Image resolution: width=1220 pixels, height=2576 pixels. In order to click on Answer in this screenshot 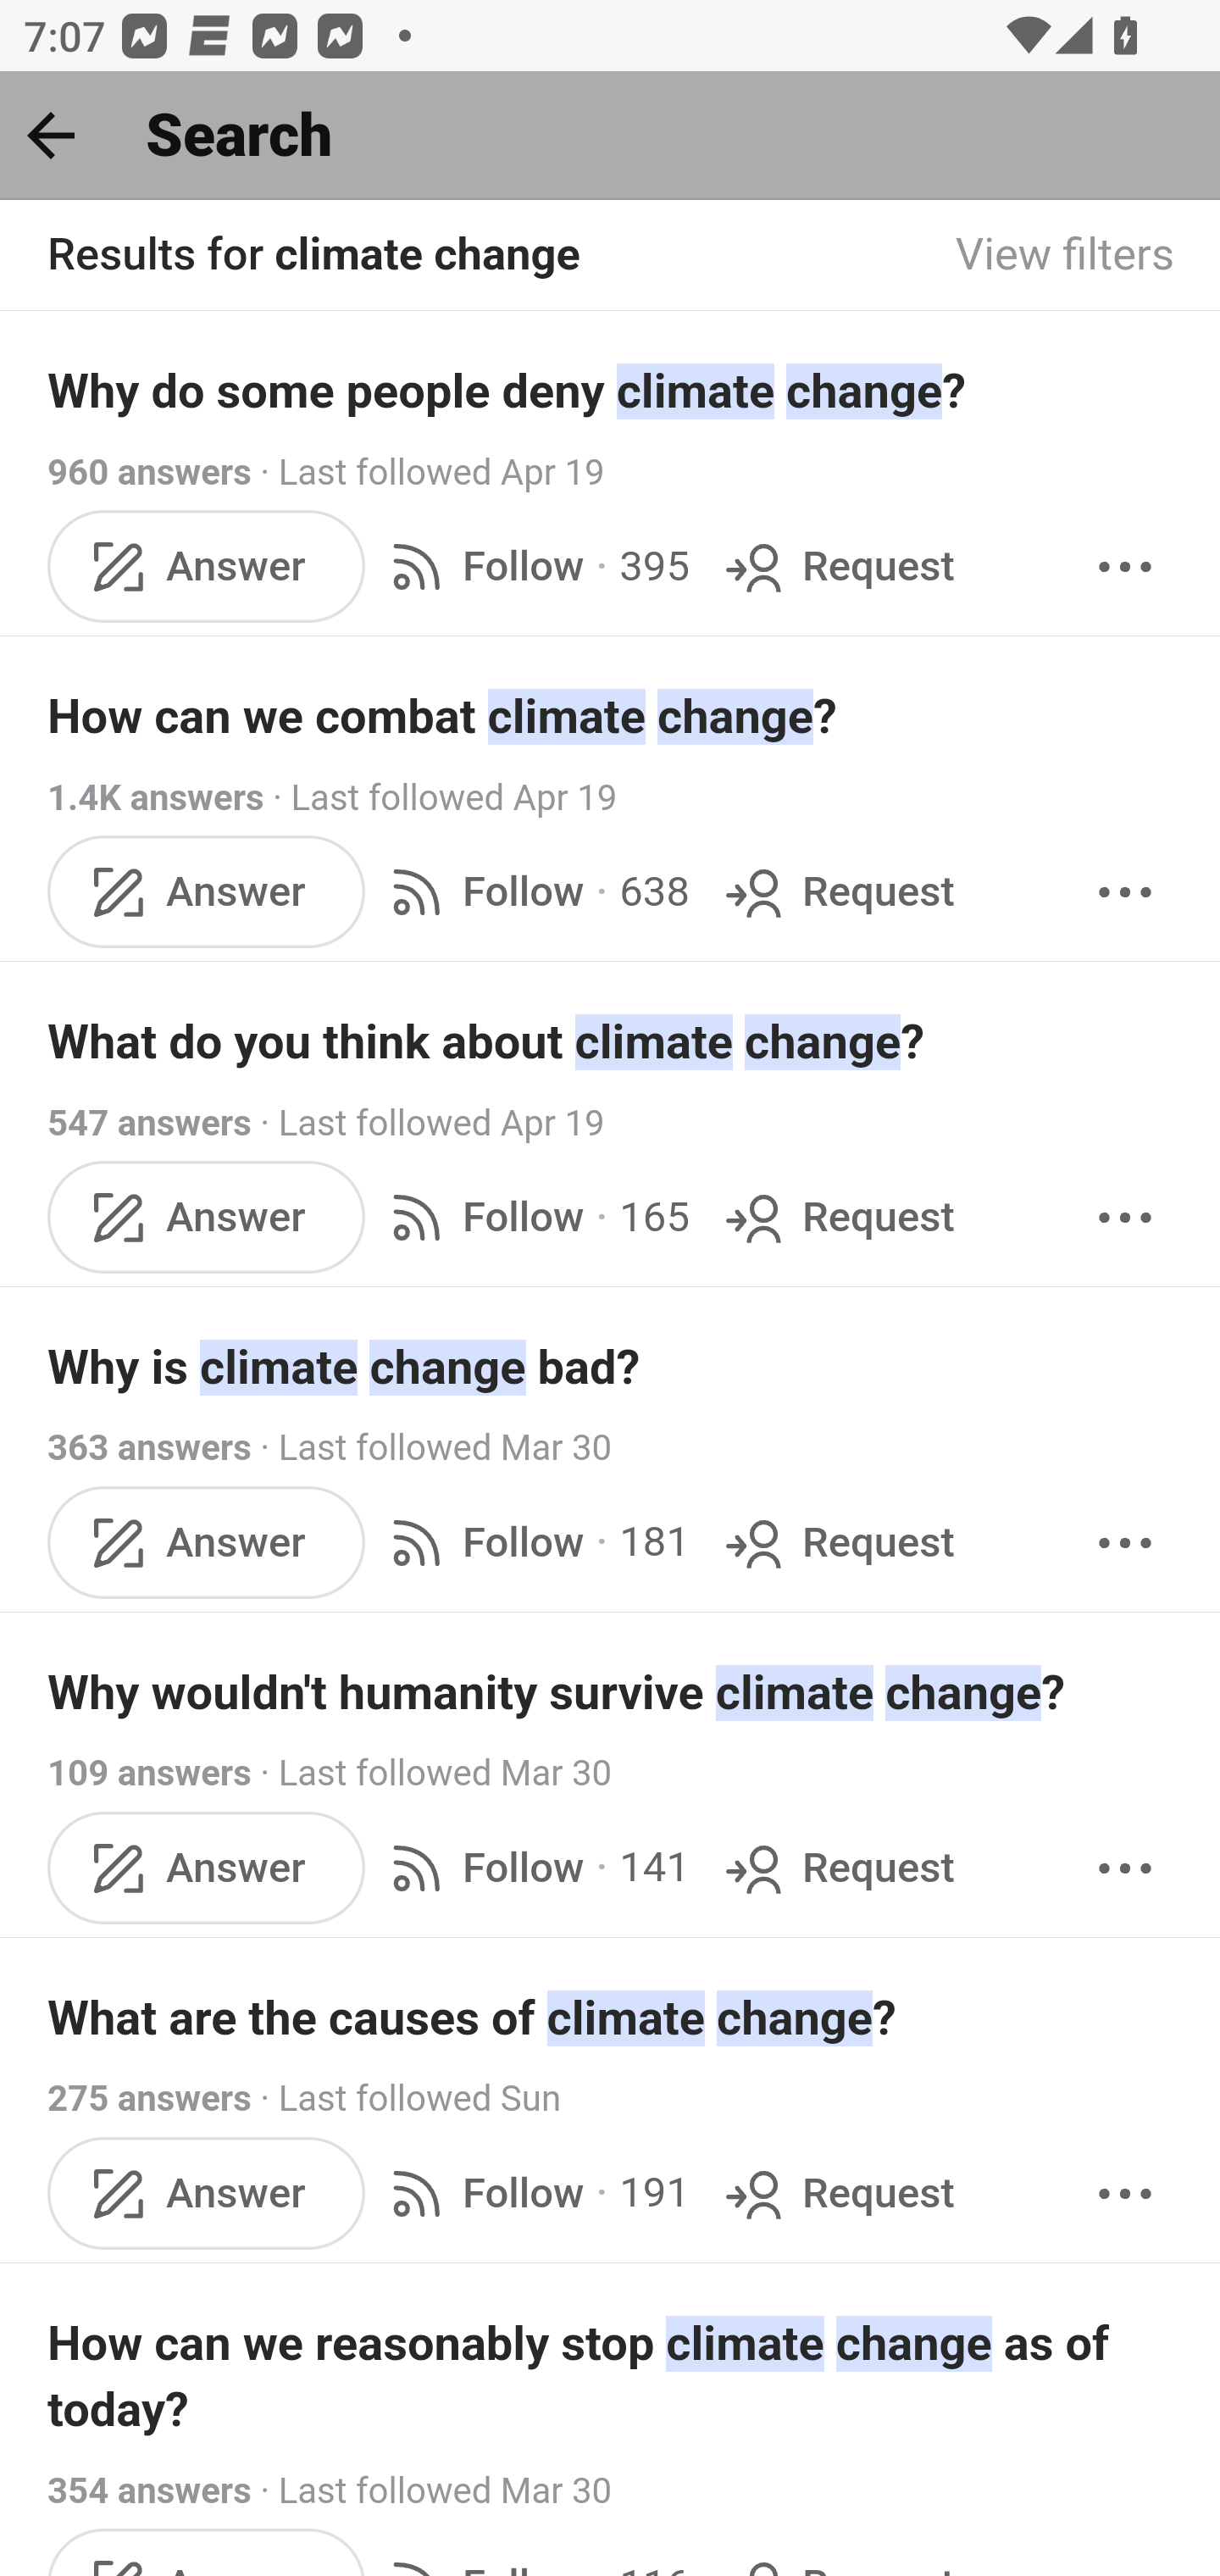, I will do `click(207, 1542)`.